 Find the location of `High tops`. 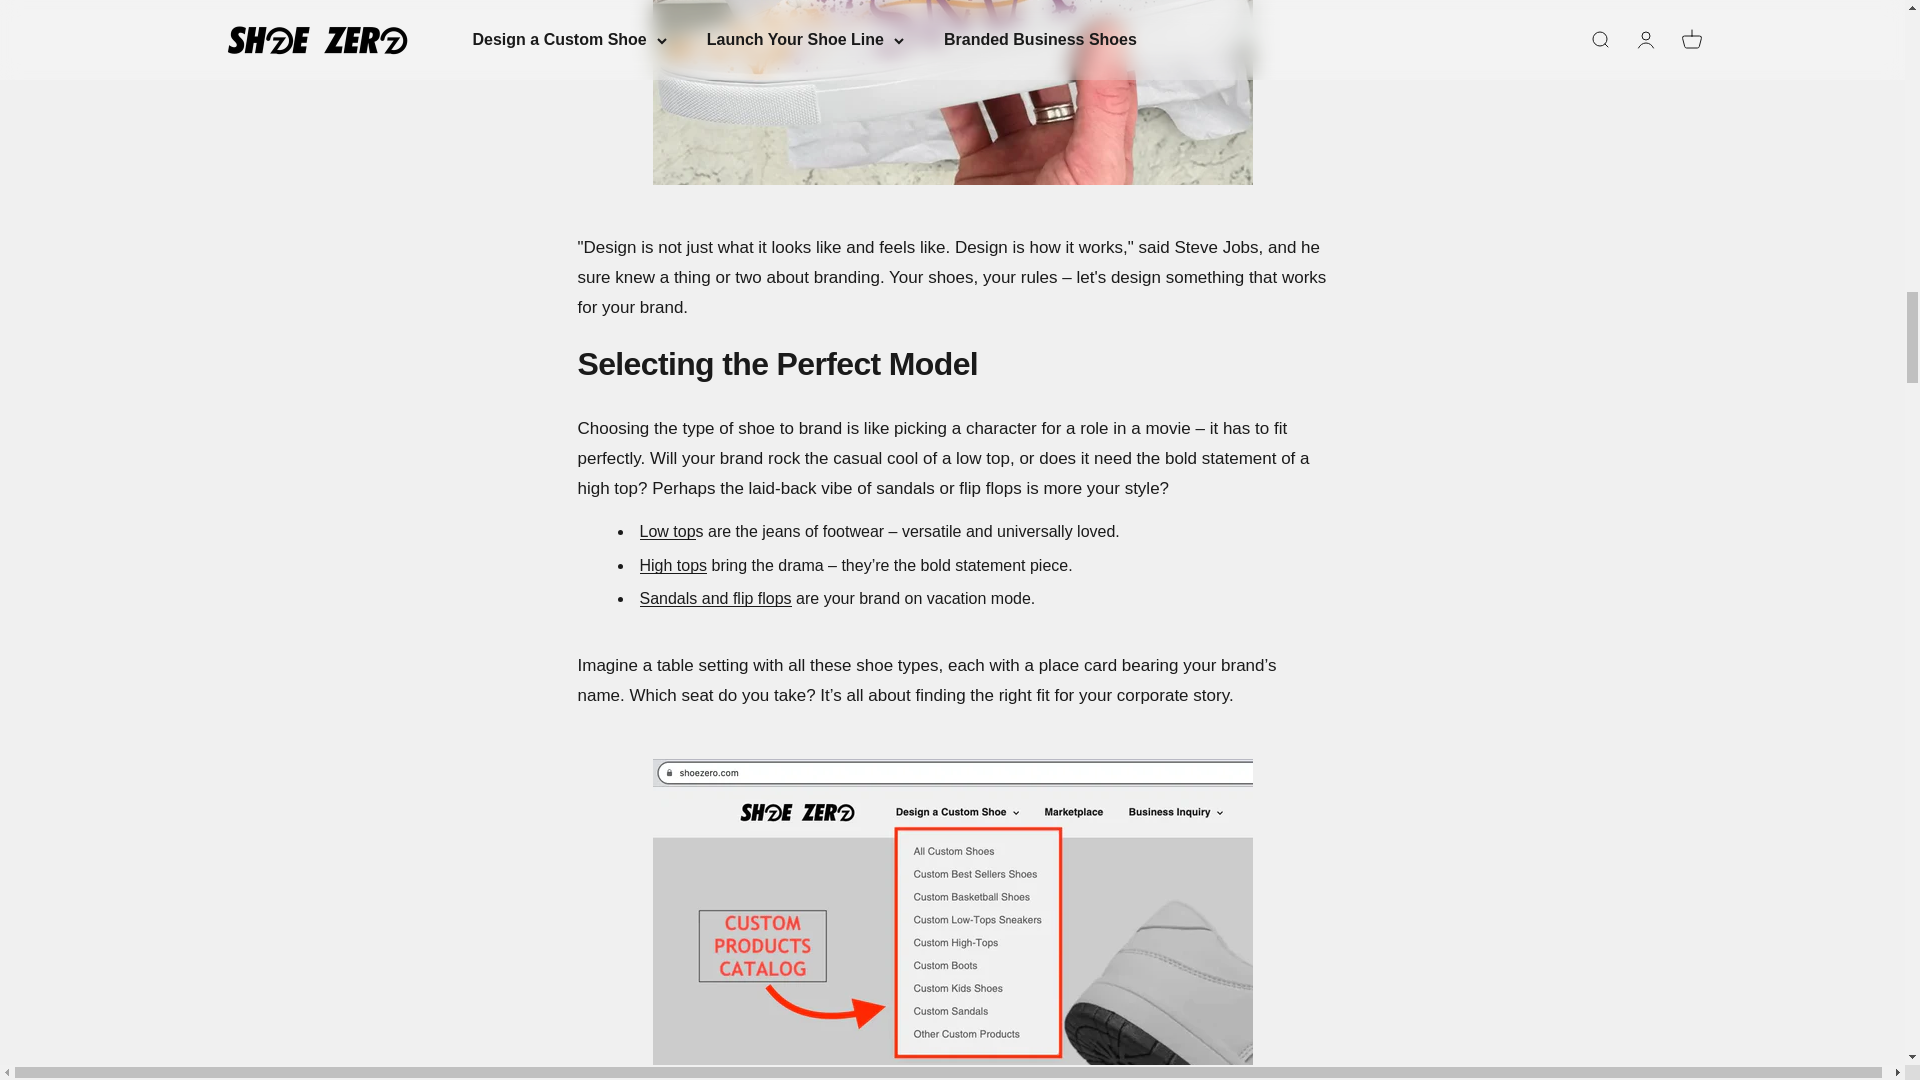

High tops is located at coordinates (674, 565).